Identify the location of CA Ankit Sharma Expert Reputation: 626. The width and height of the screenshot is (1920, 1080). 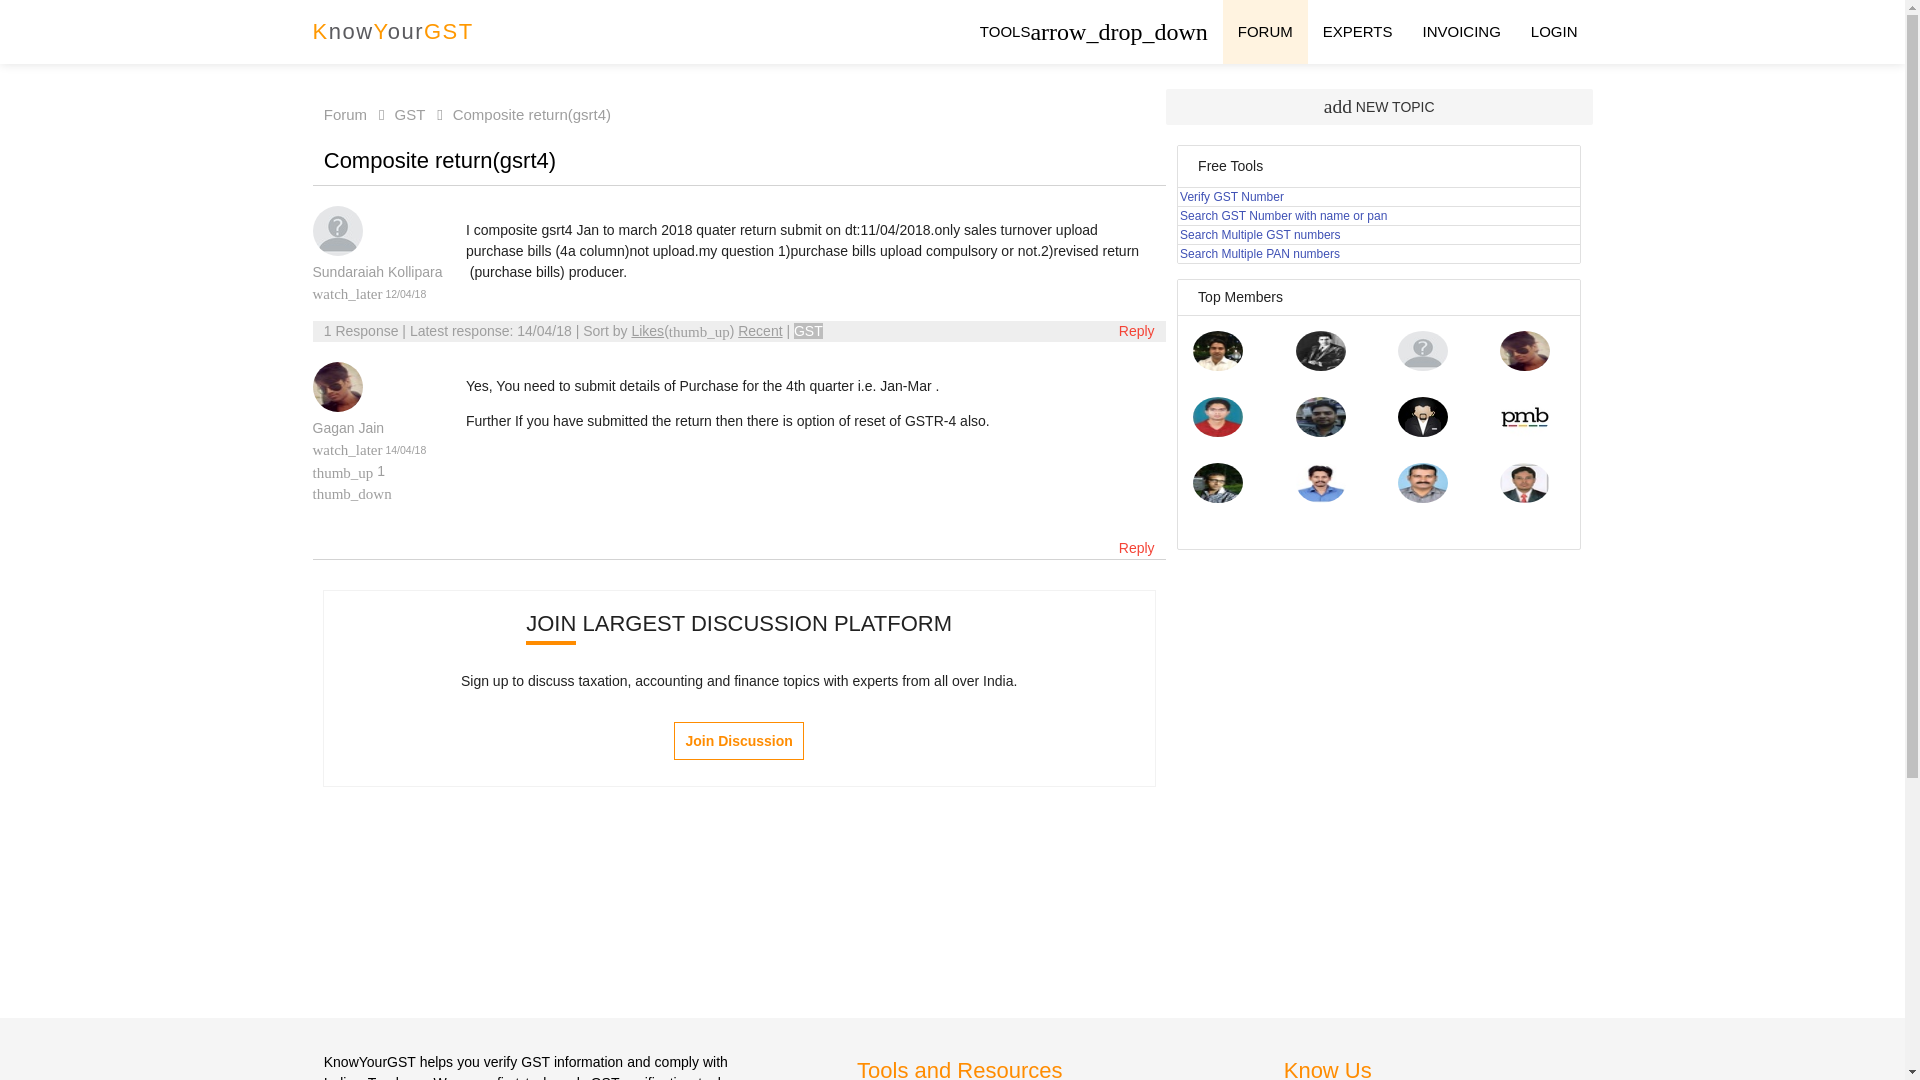
(1217, 432).